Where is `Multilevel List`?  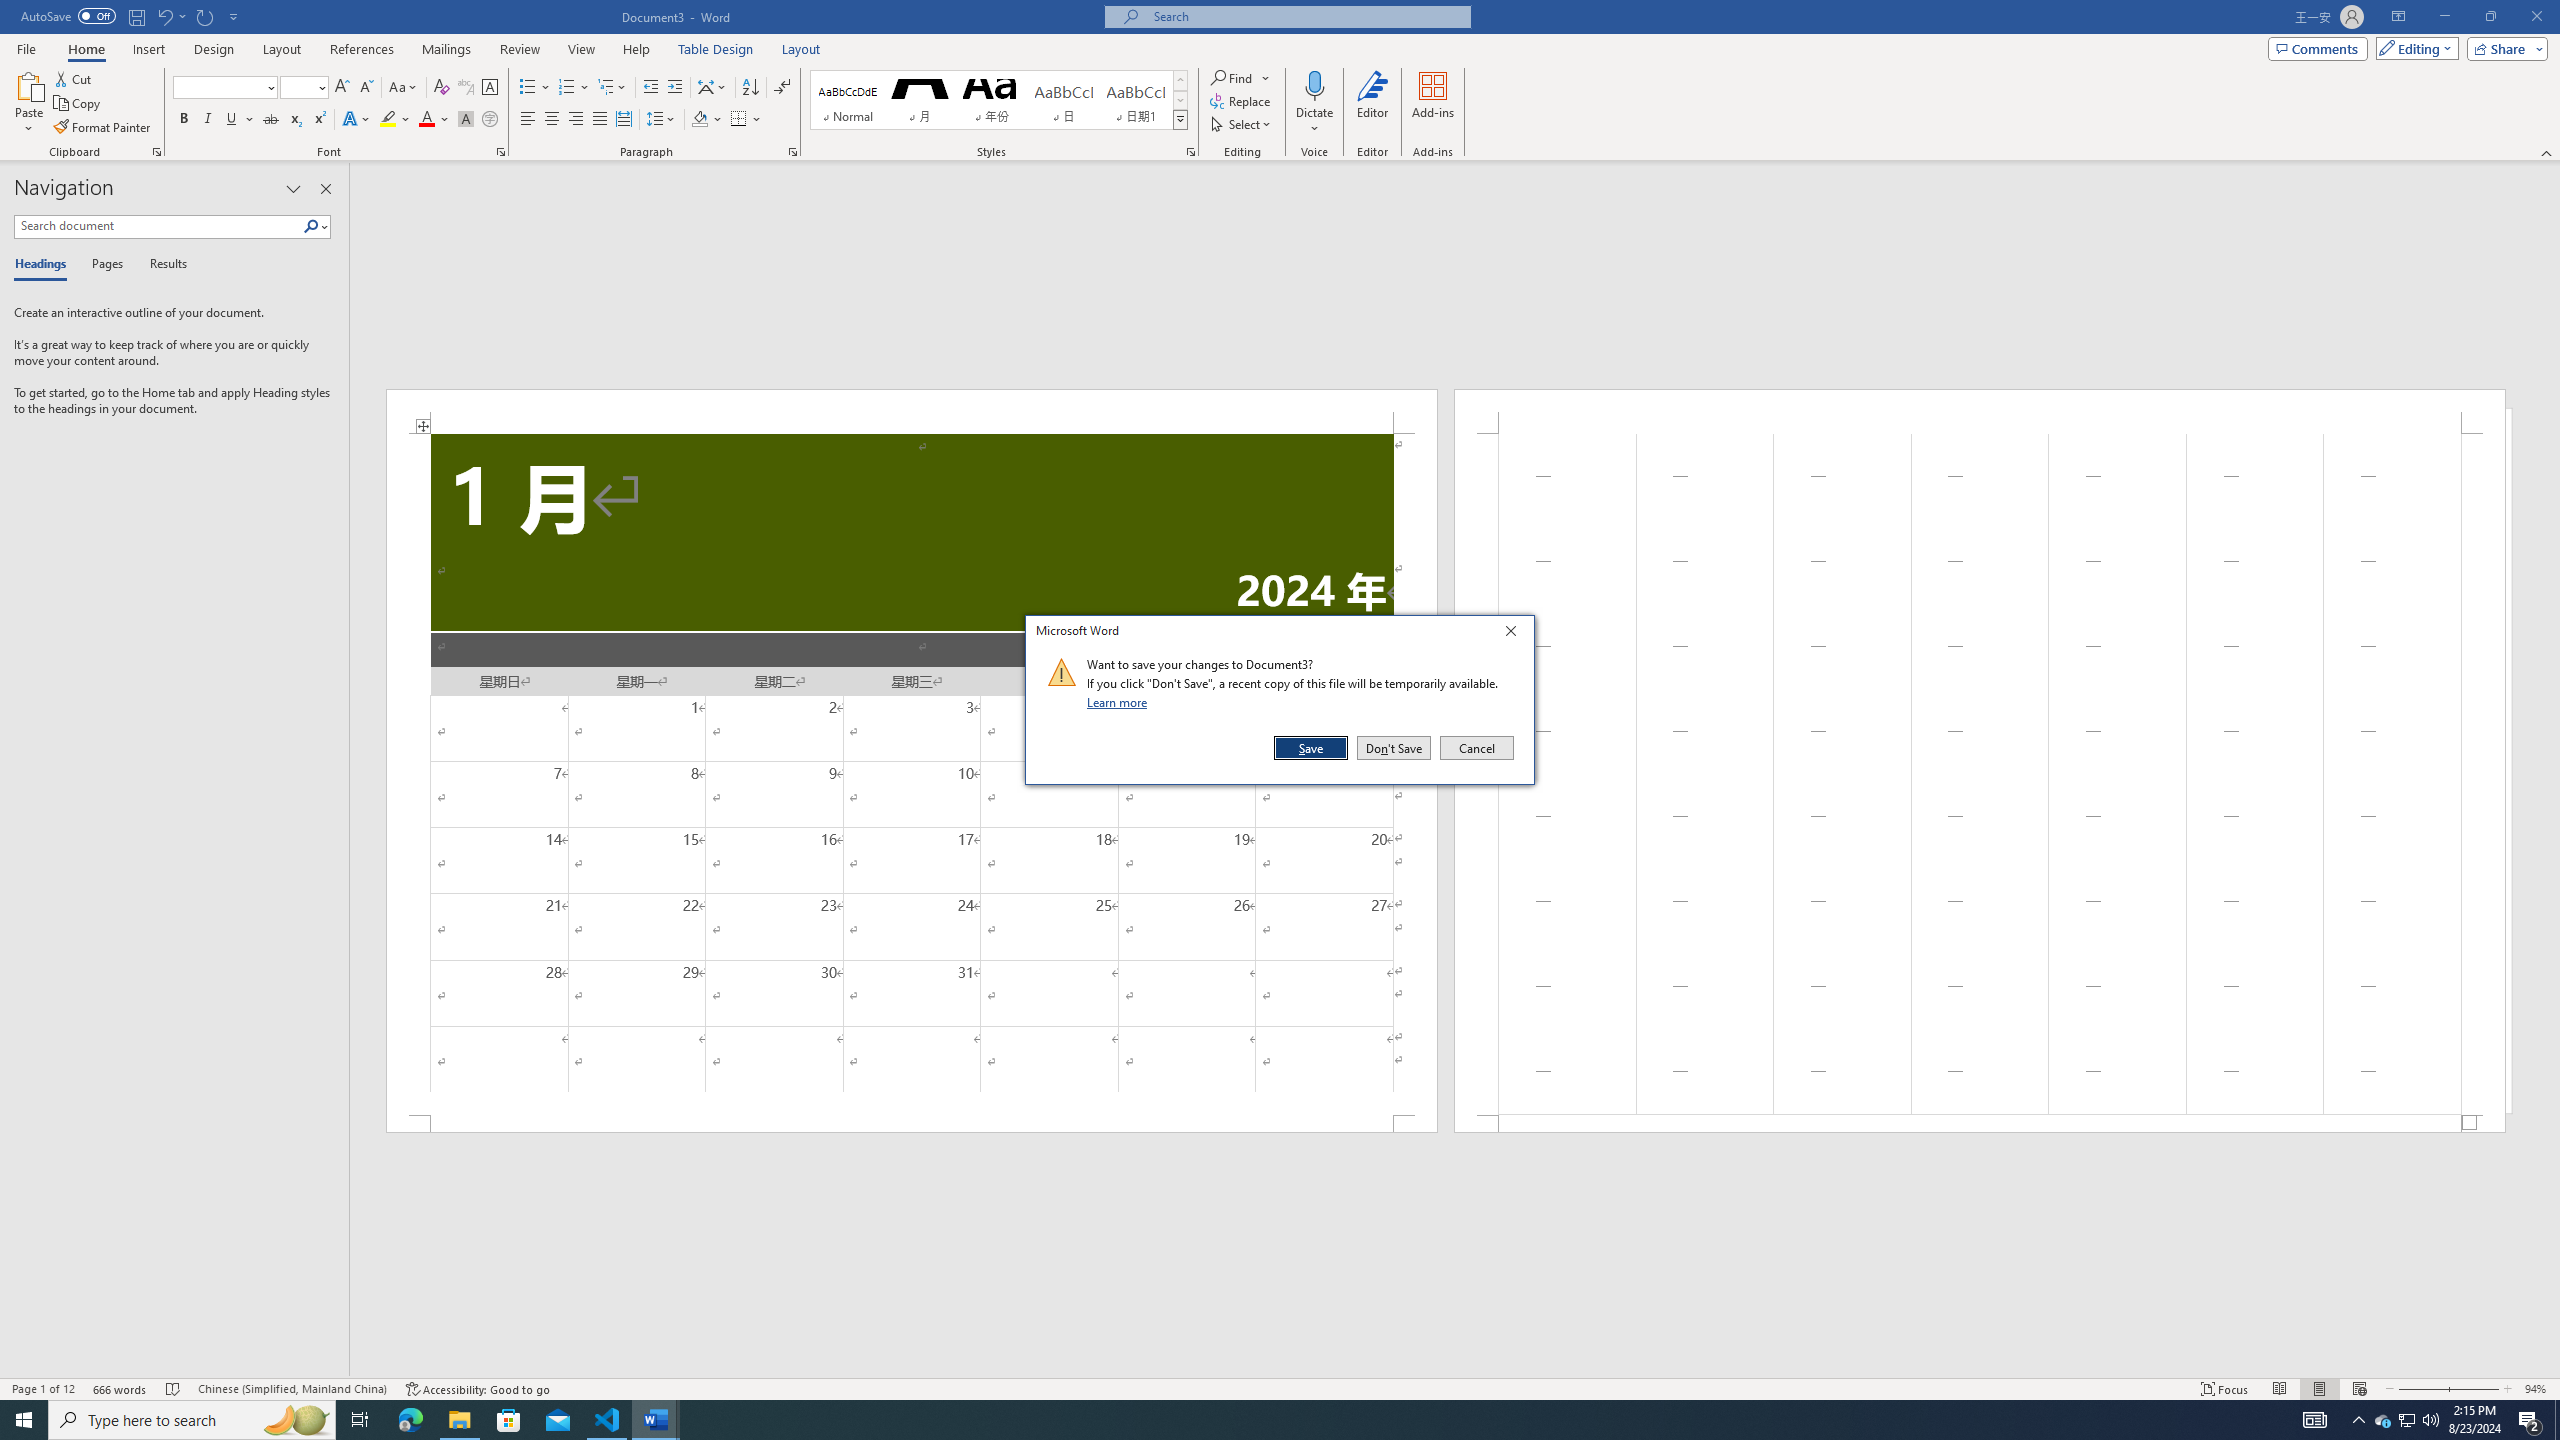
Multilevel List is located at coordinates (611, 88).